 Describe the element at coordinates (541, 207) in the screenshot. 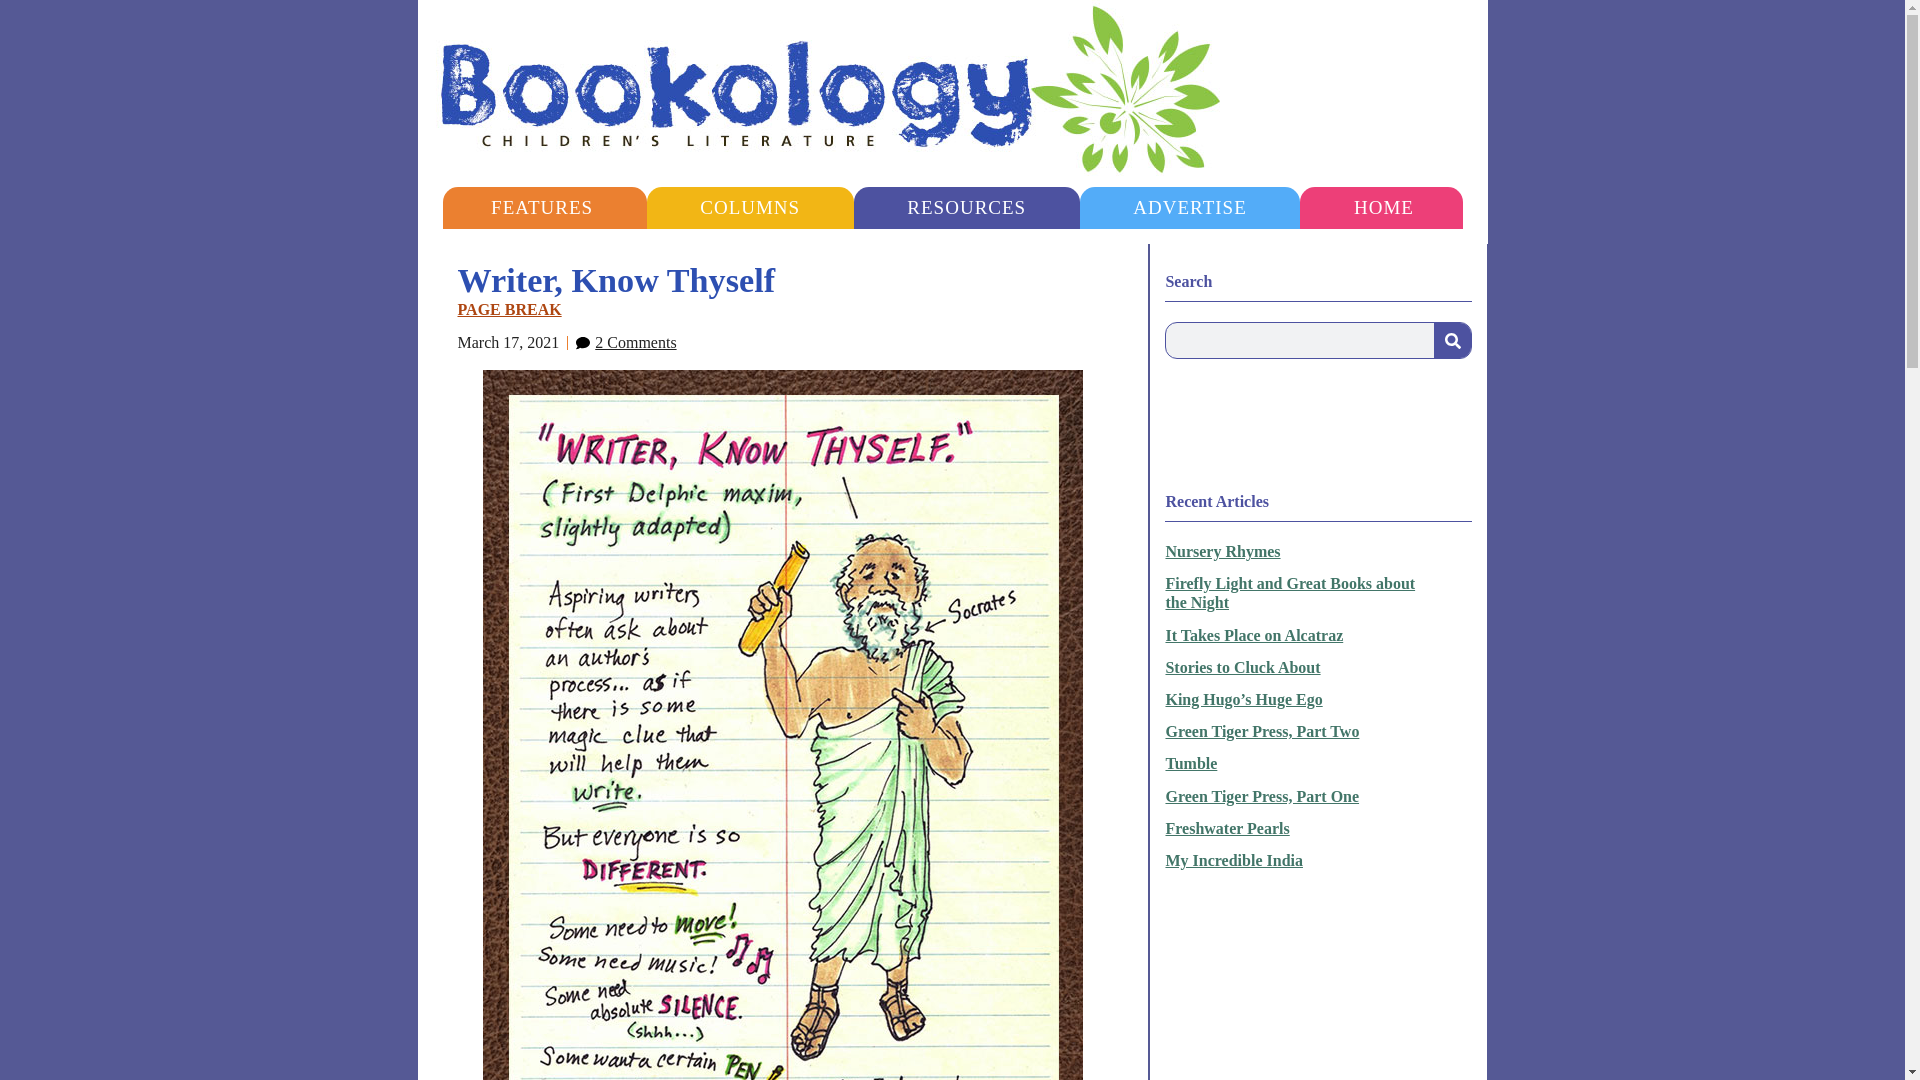

I see `FEATURES` at that location.